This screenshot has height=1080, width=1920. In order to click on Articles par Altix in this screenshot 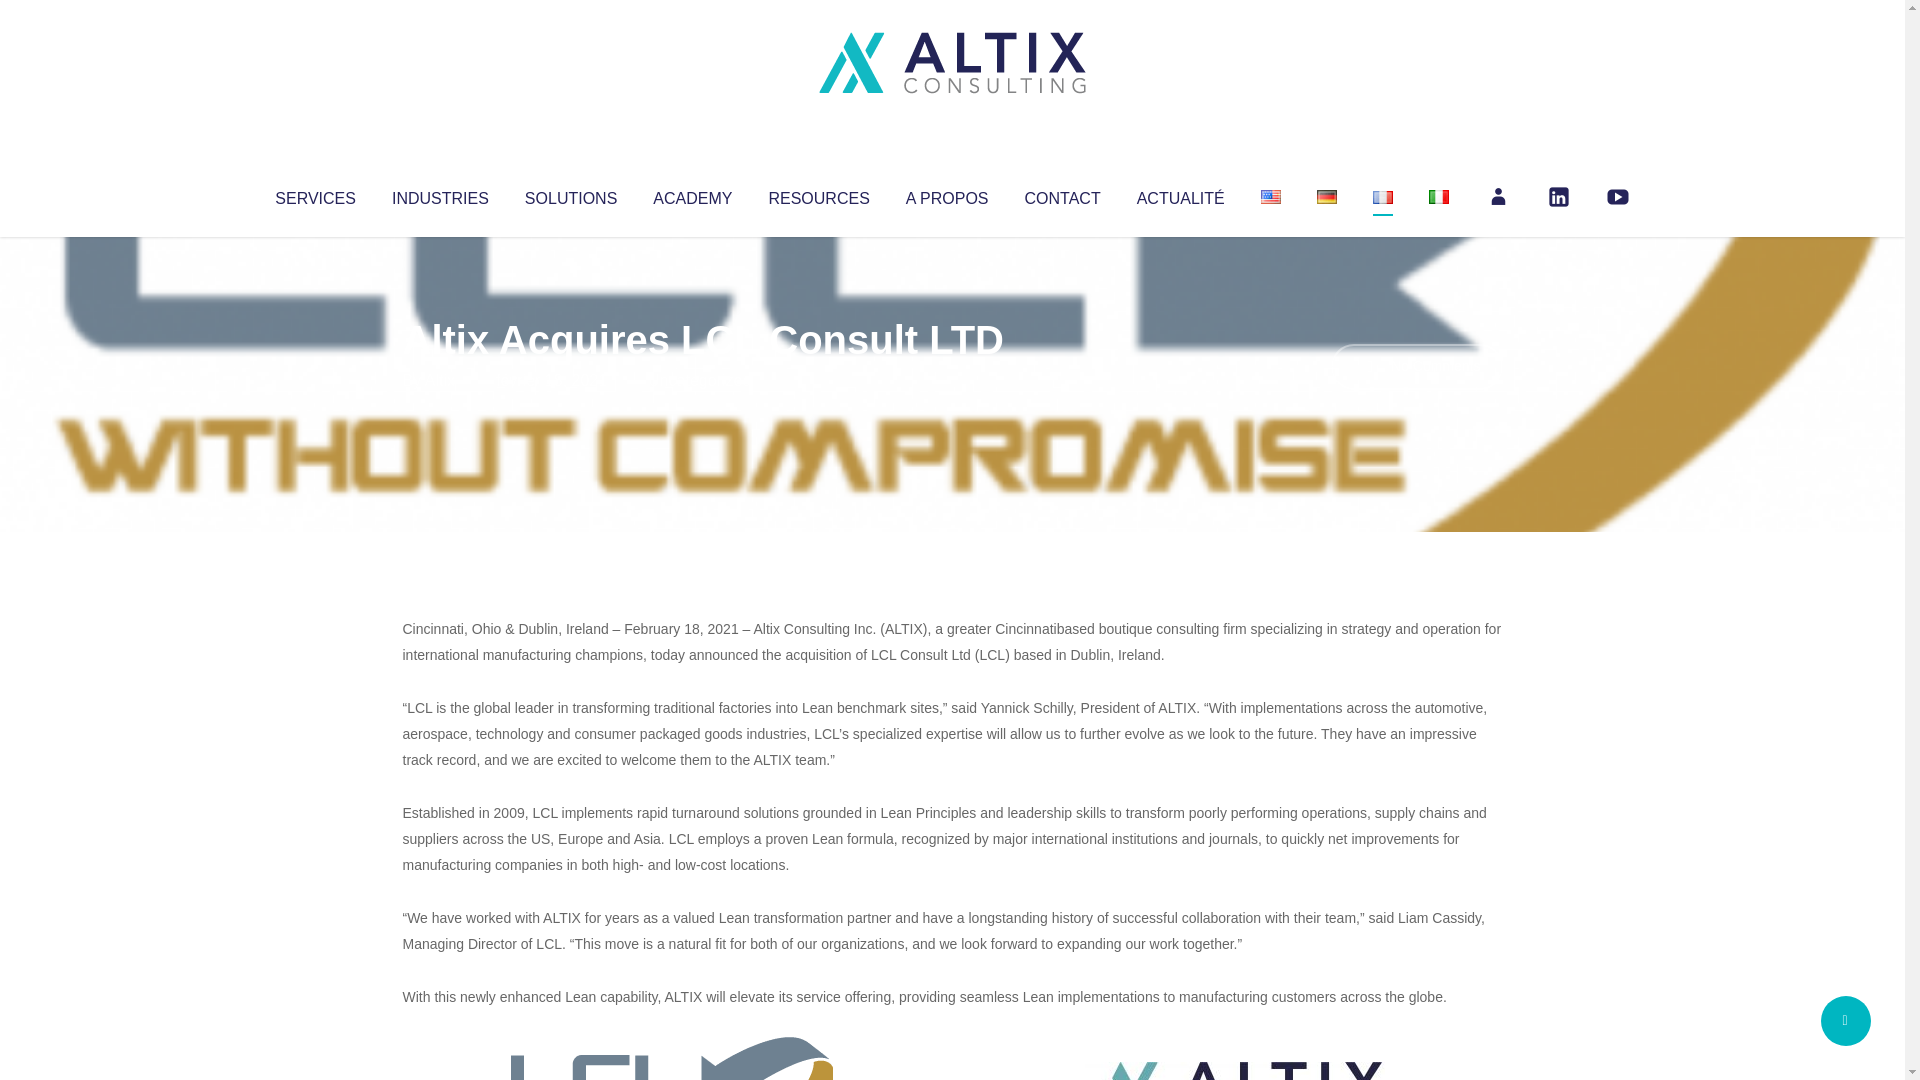, I will do `click(440, 380)`.